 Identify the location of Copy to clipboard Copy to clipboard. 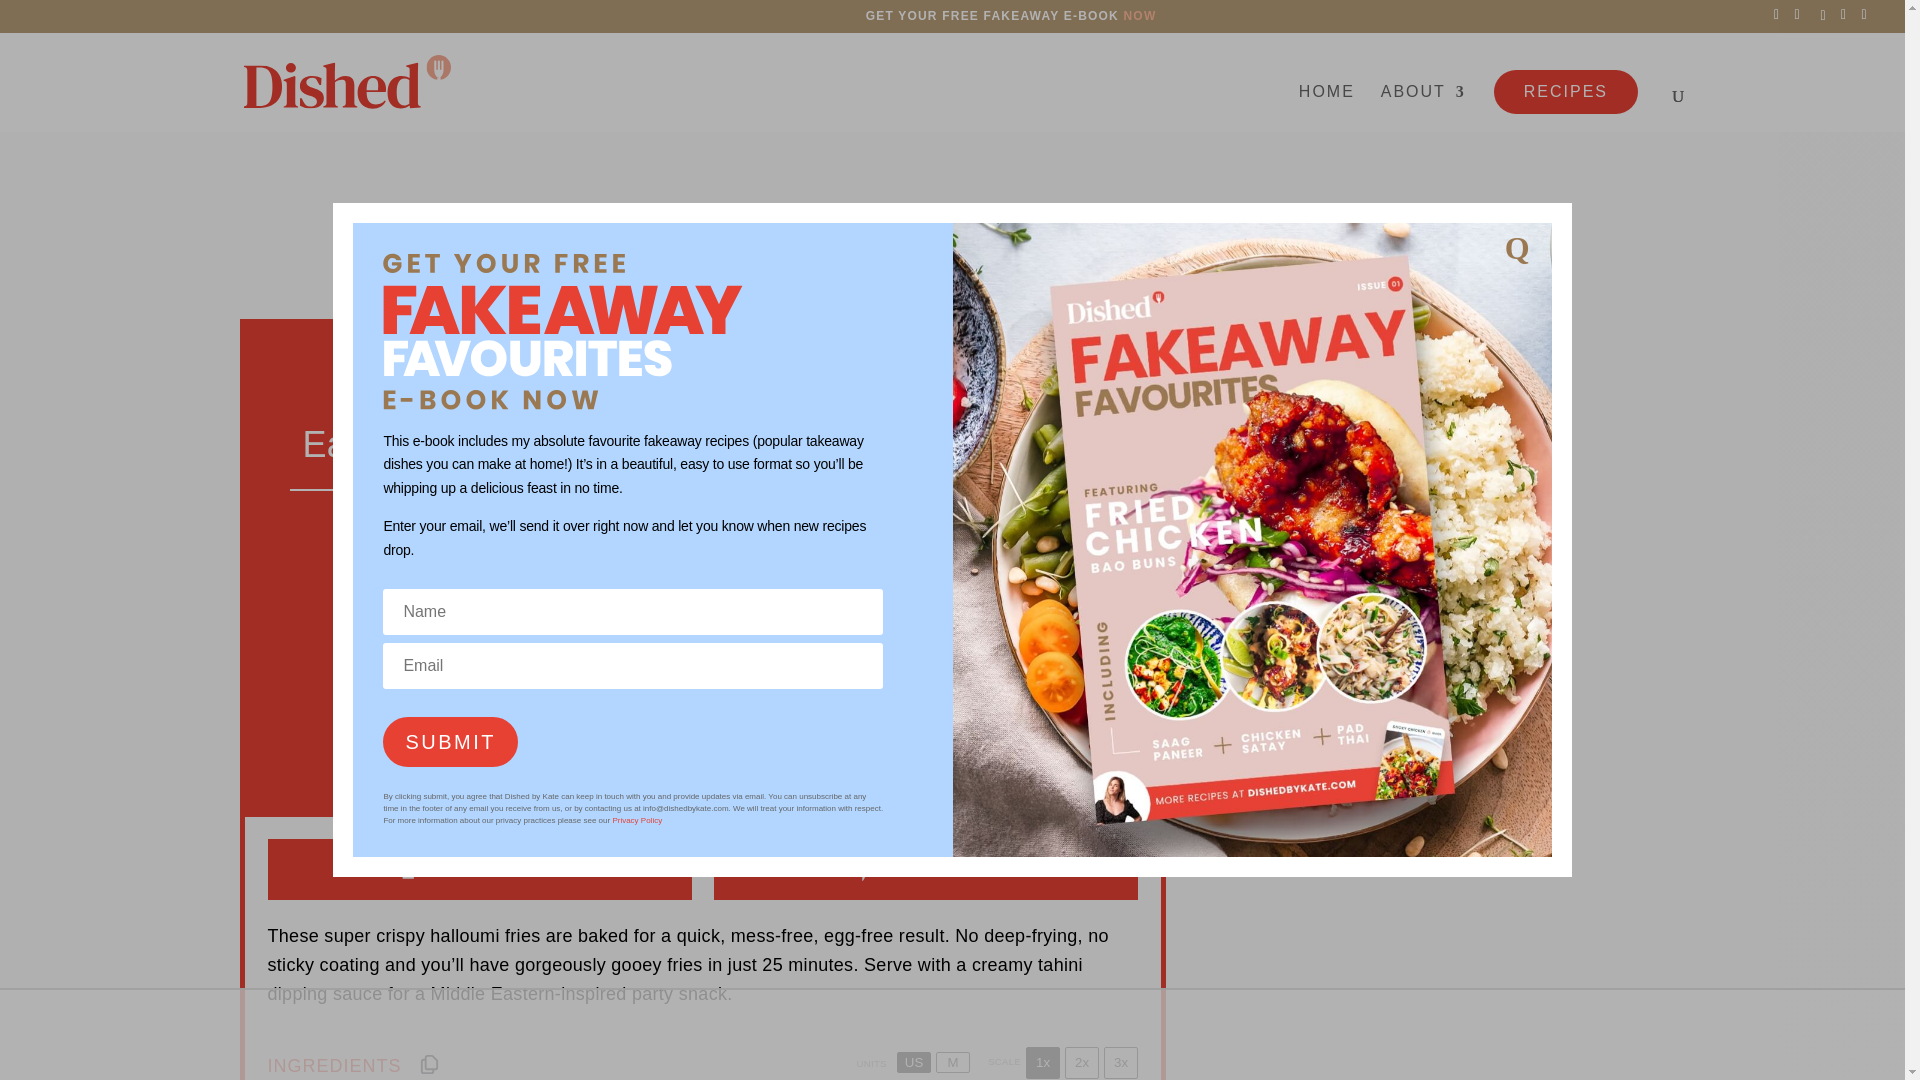
(430, 1064).